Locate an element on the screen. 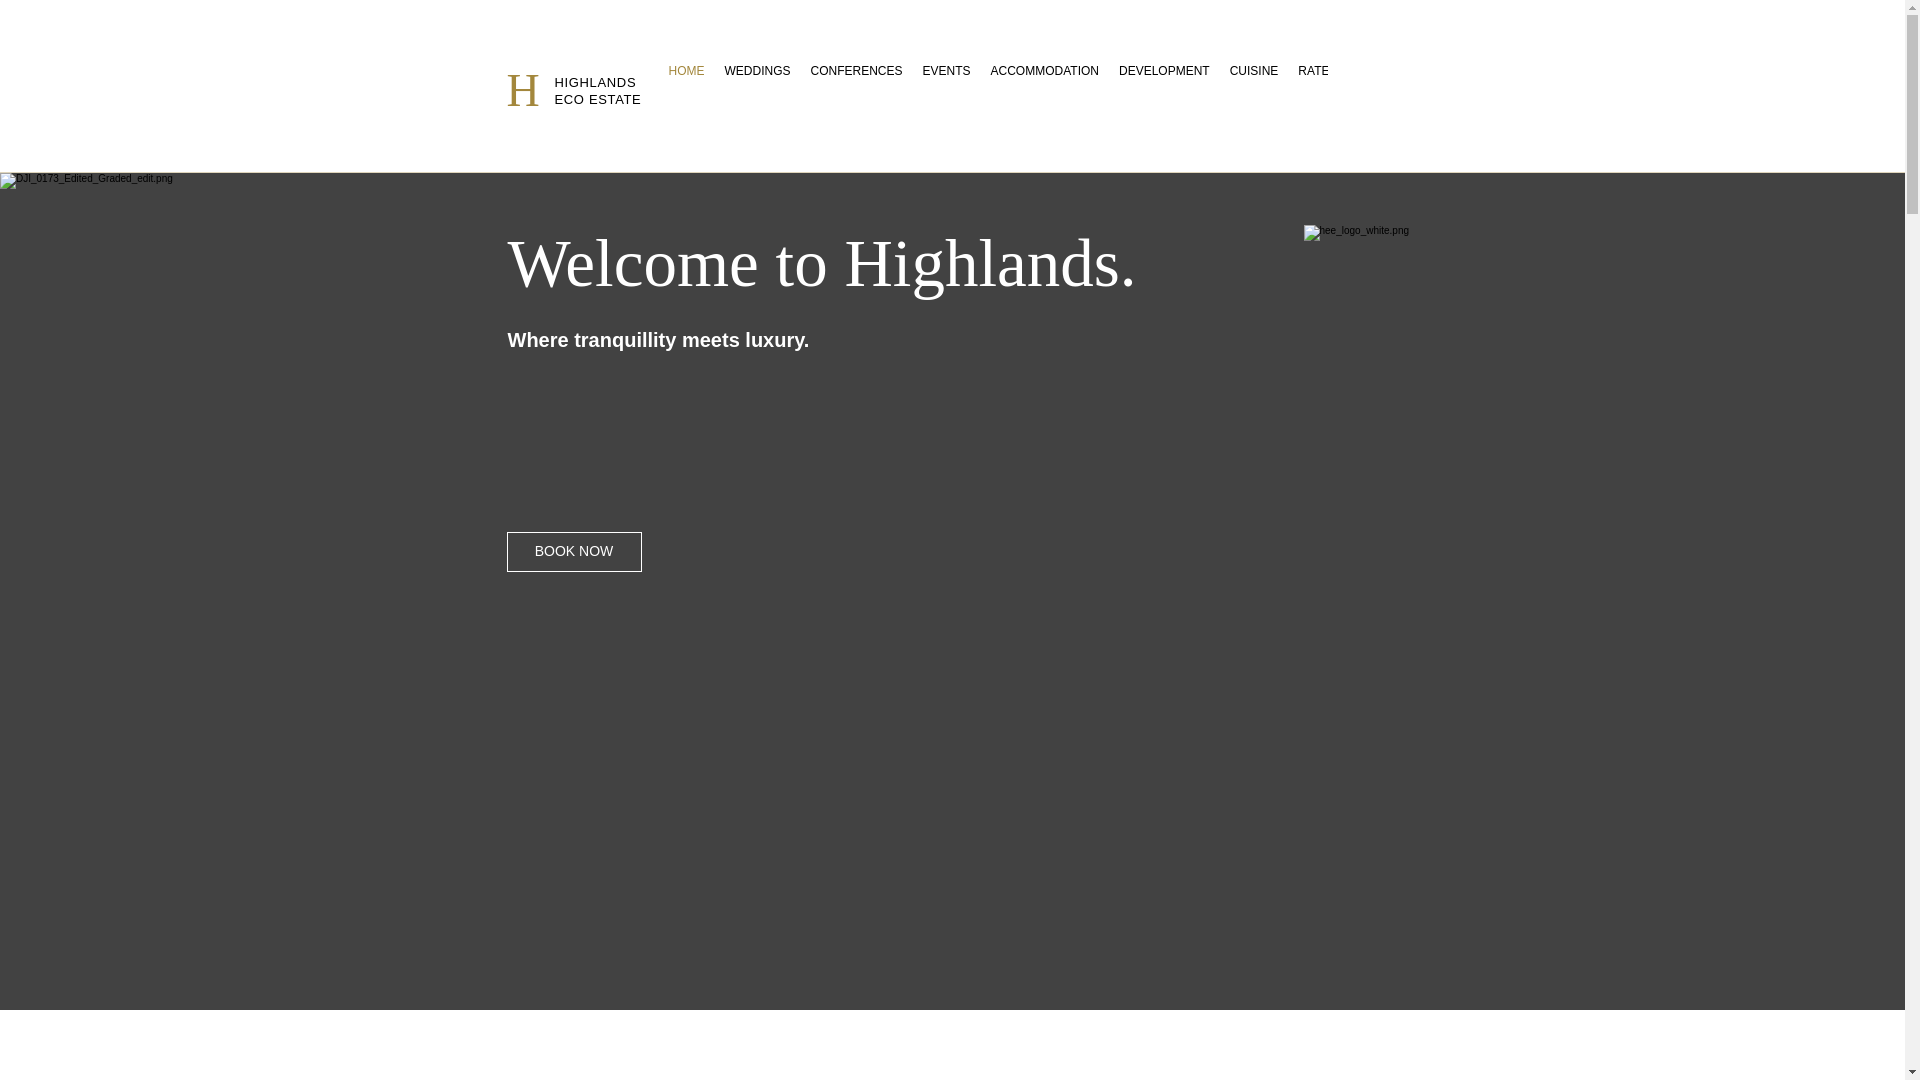 The width and height of the screenshot is (1920, 1080). CONFERENCES is located at coordinates (856, 88).